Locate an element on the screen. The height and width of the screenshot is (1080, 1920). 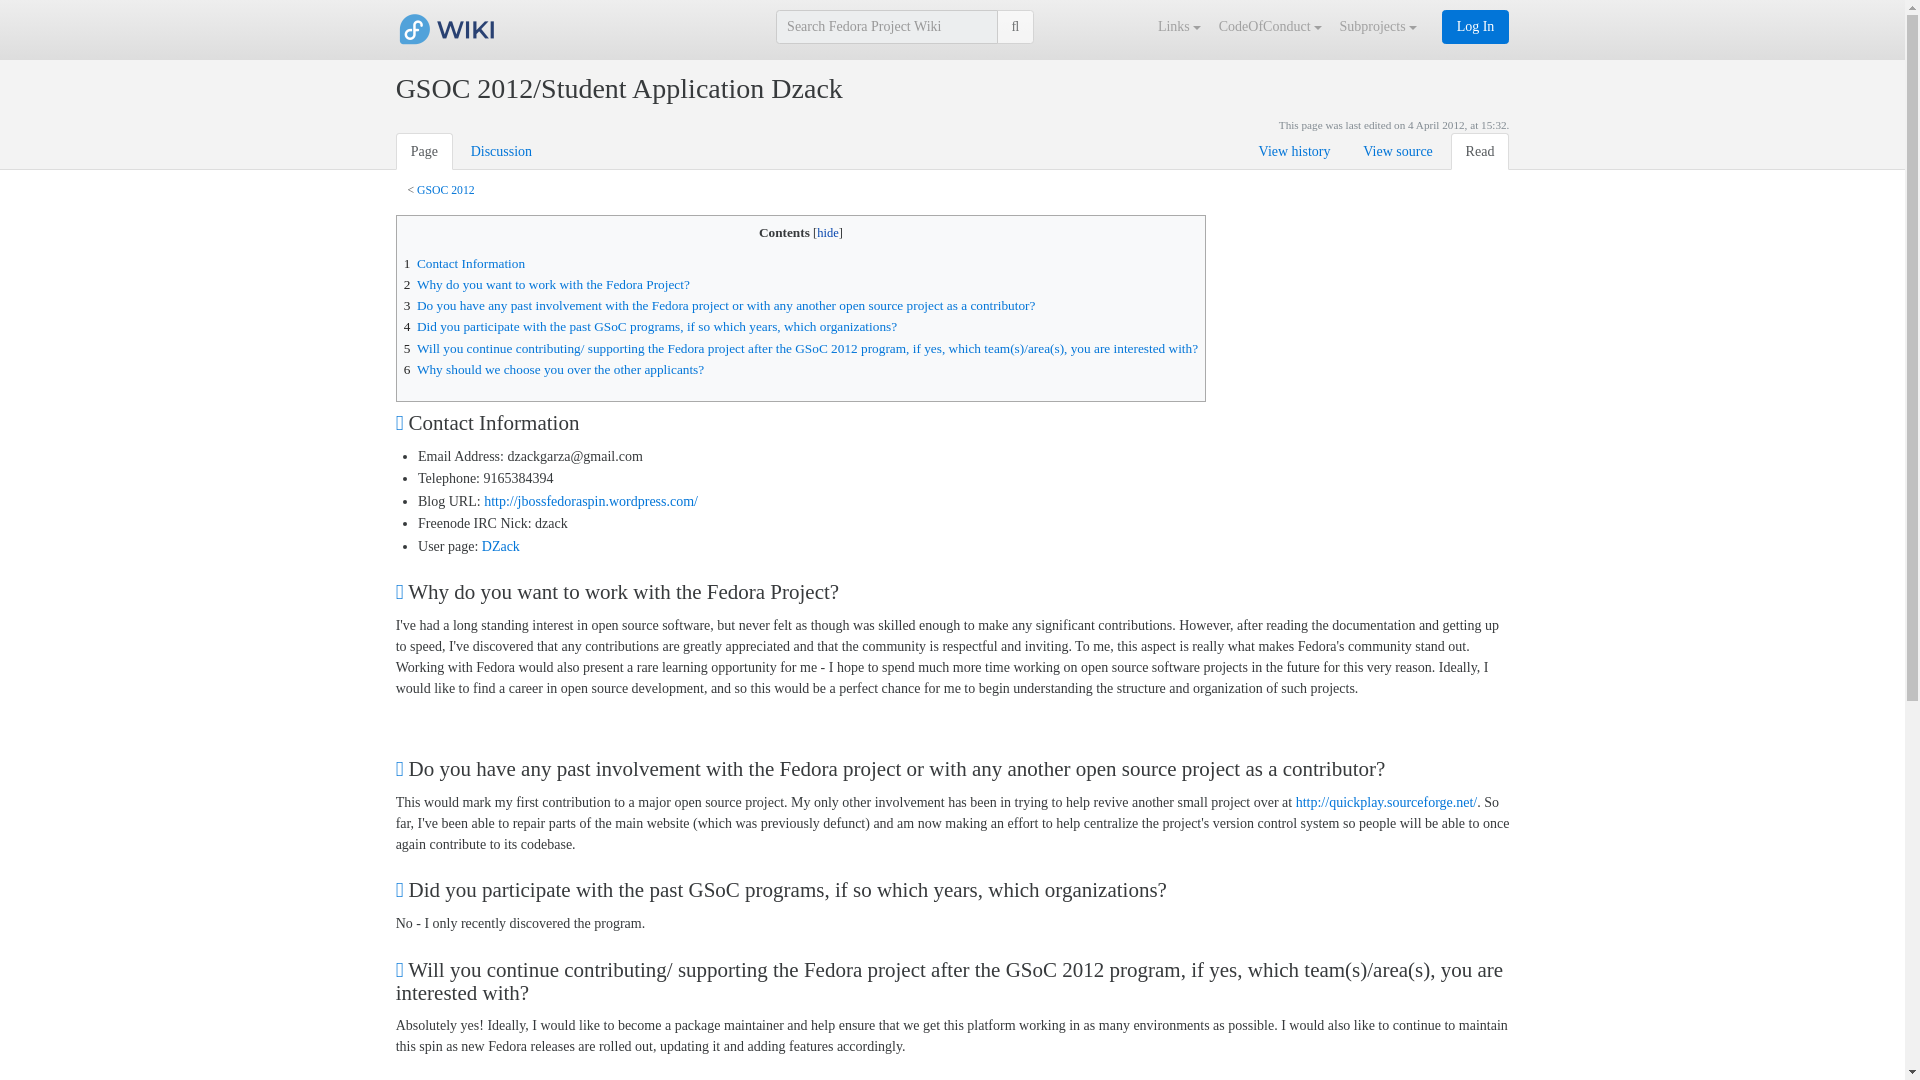
Read is located at coordinates (1480, 150).